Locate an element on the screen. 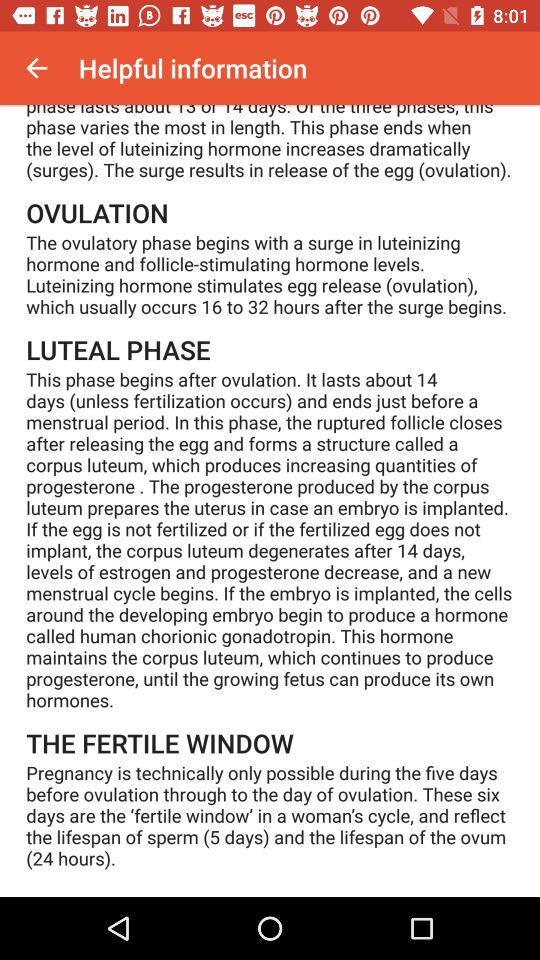 The width and height of the screenshot is (540, 960). choose icon at the top left corner is located at coordinates (36, 68).